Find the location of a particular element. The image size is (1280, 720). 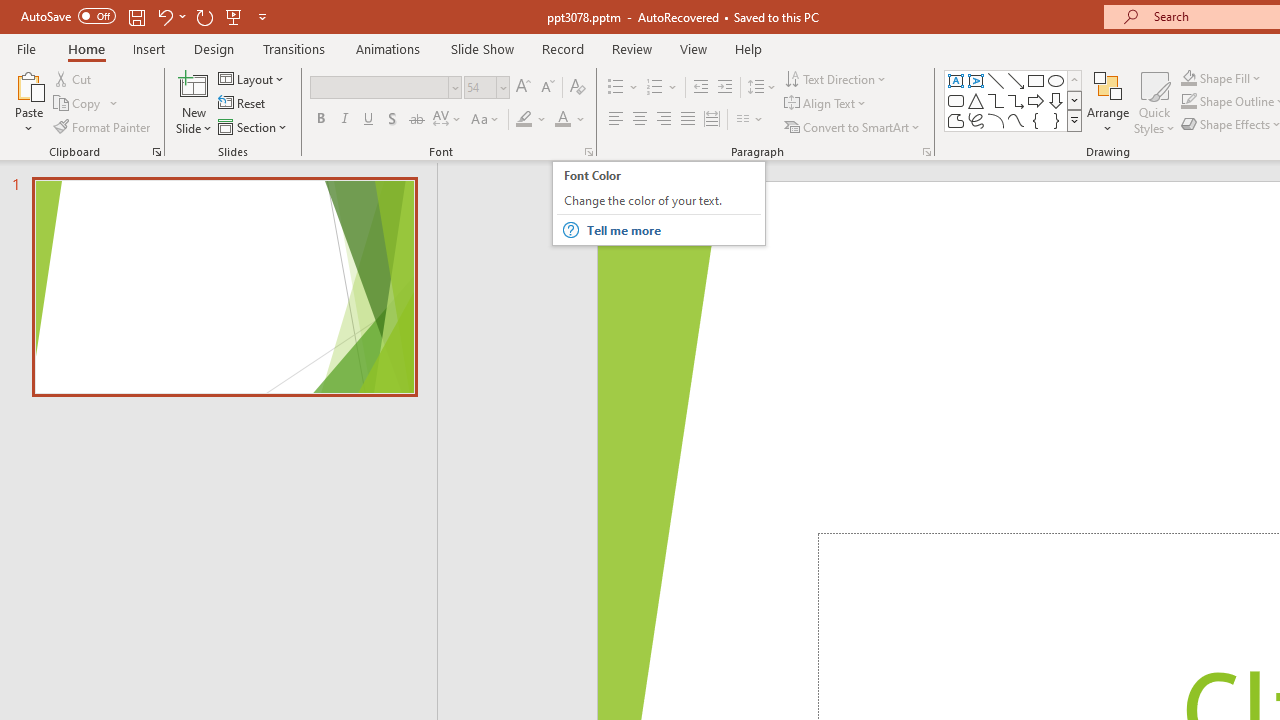

System is located at coordinates (10, 11).